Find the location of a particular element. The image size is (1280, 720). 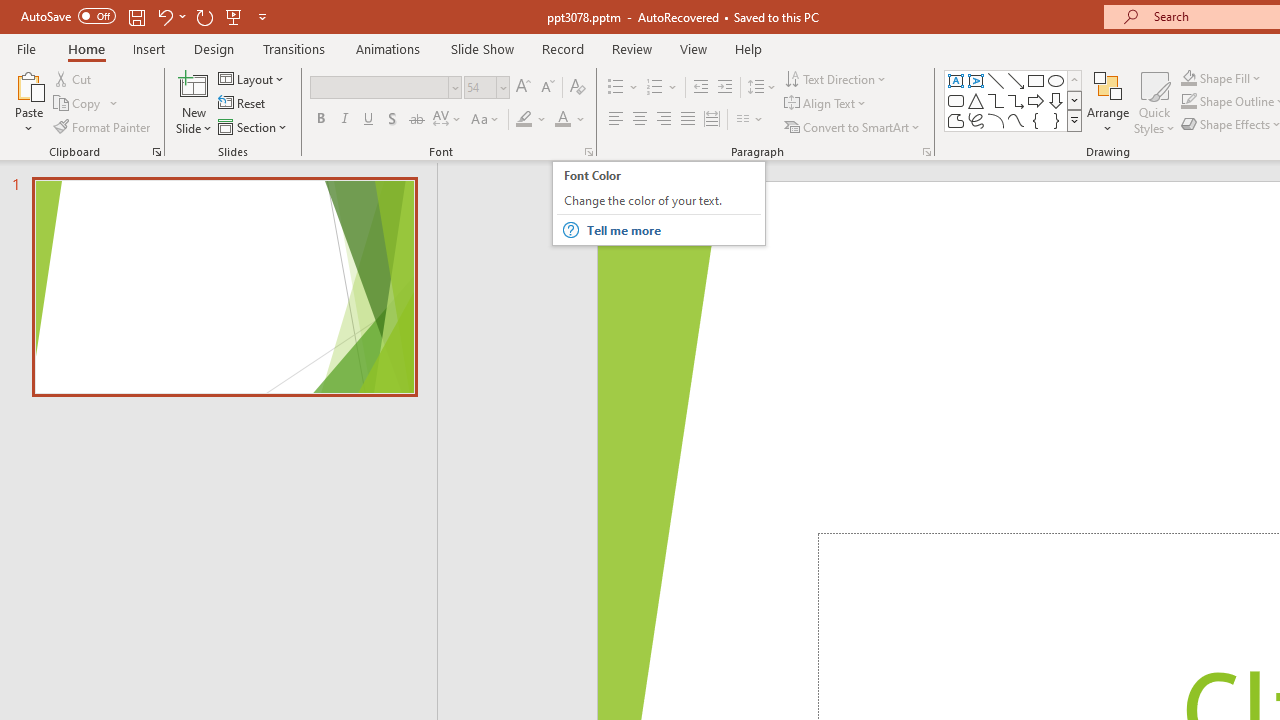

System is located at coordinates (10, 11).